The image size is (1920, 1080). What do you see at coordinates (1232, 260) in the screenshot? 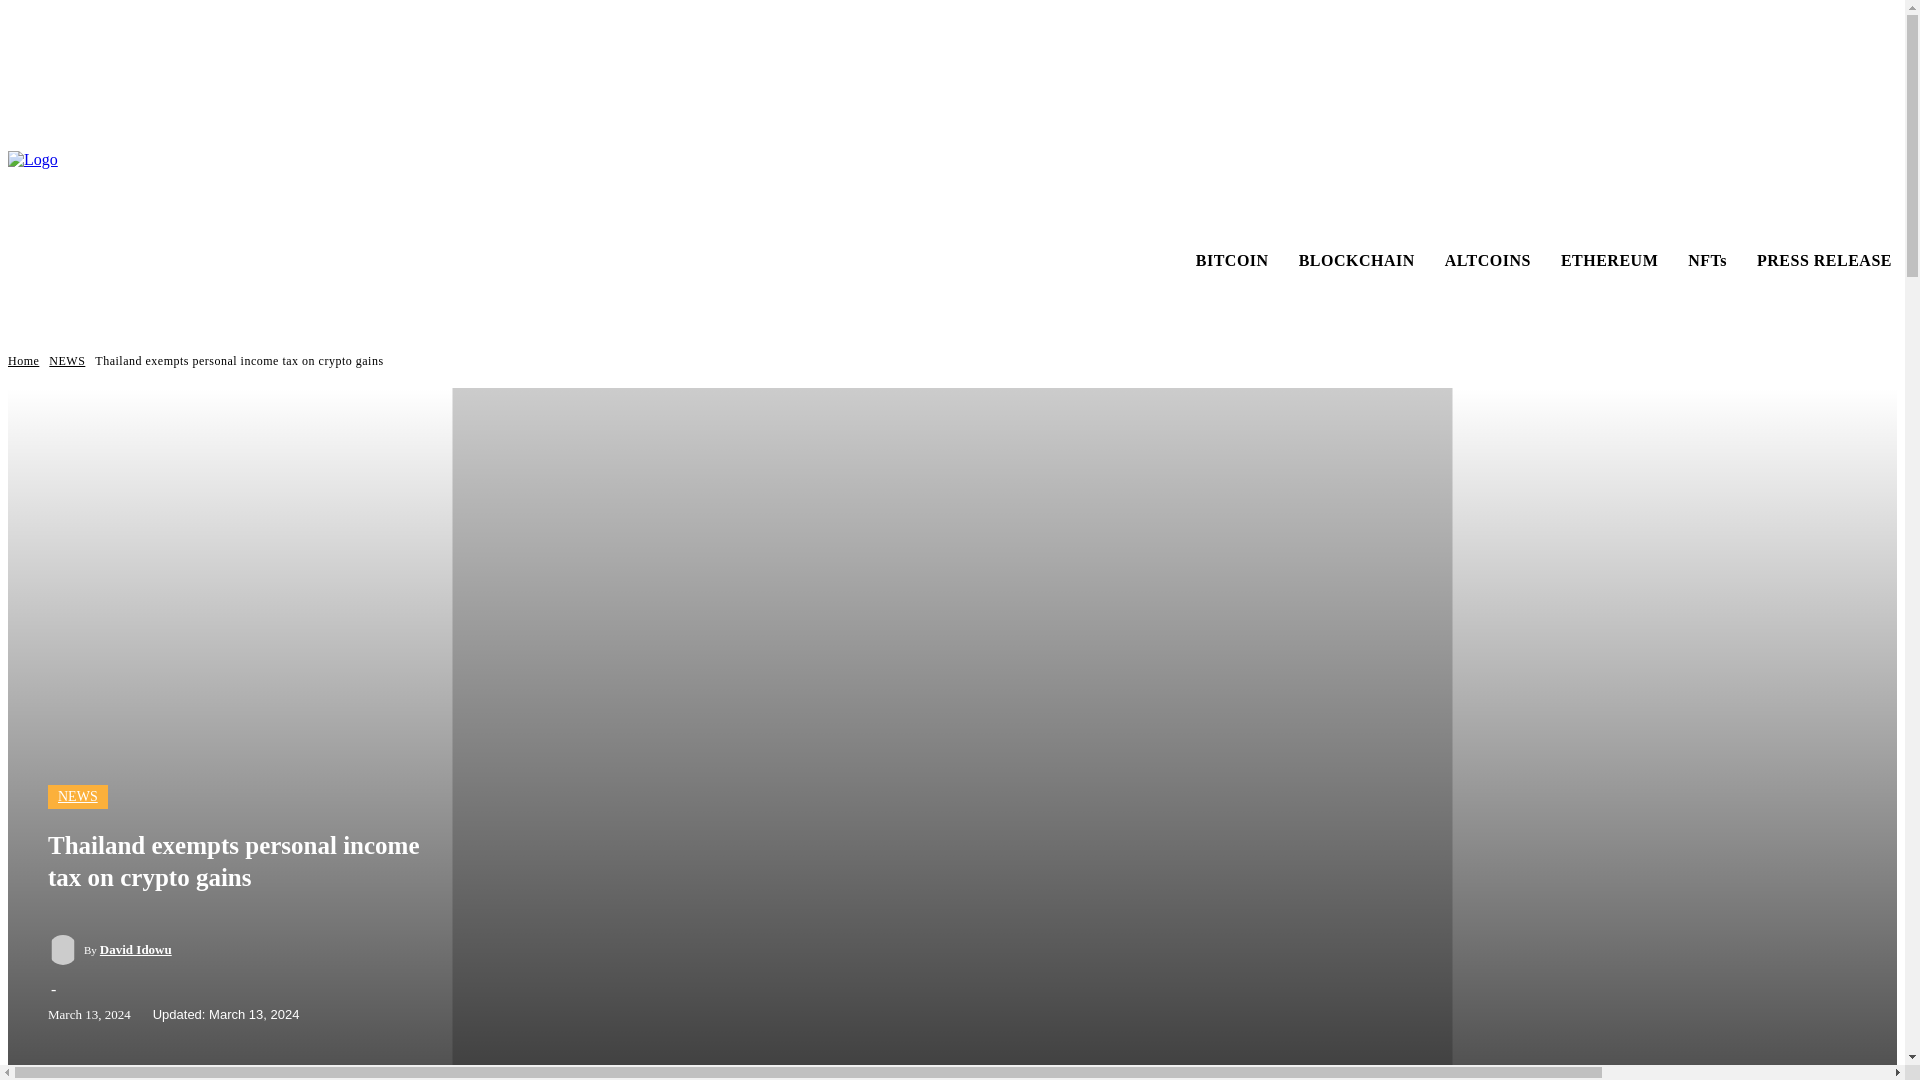
I see `BITCOIN` at bounding box center [1232, 260].